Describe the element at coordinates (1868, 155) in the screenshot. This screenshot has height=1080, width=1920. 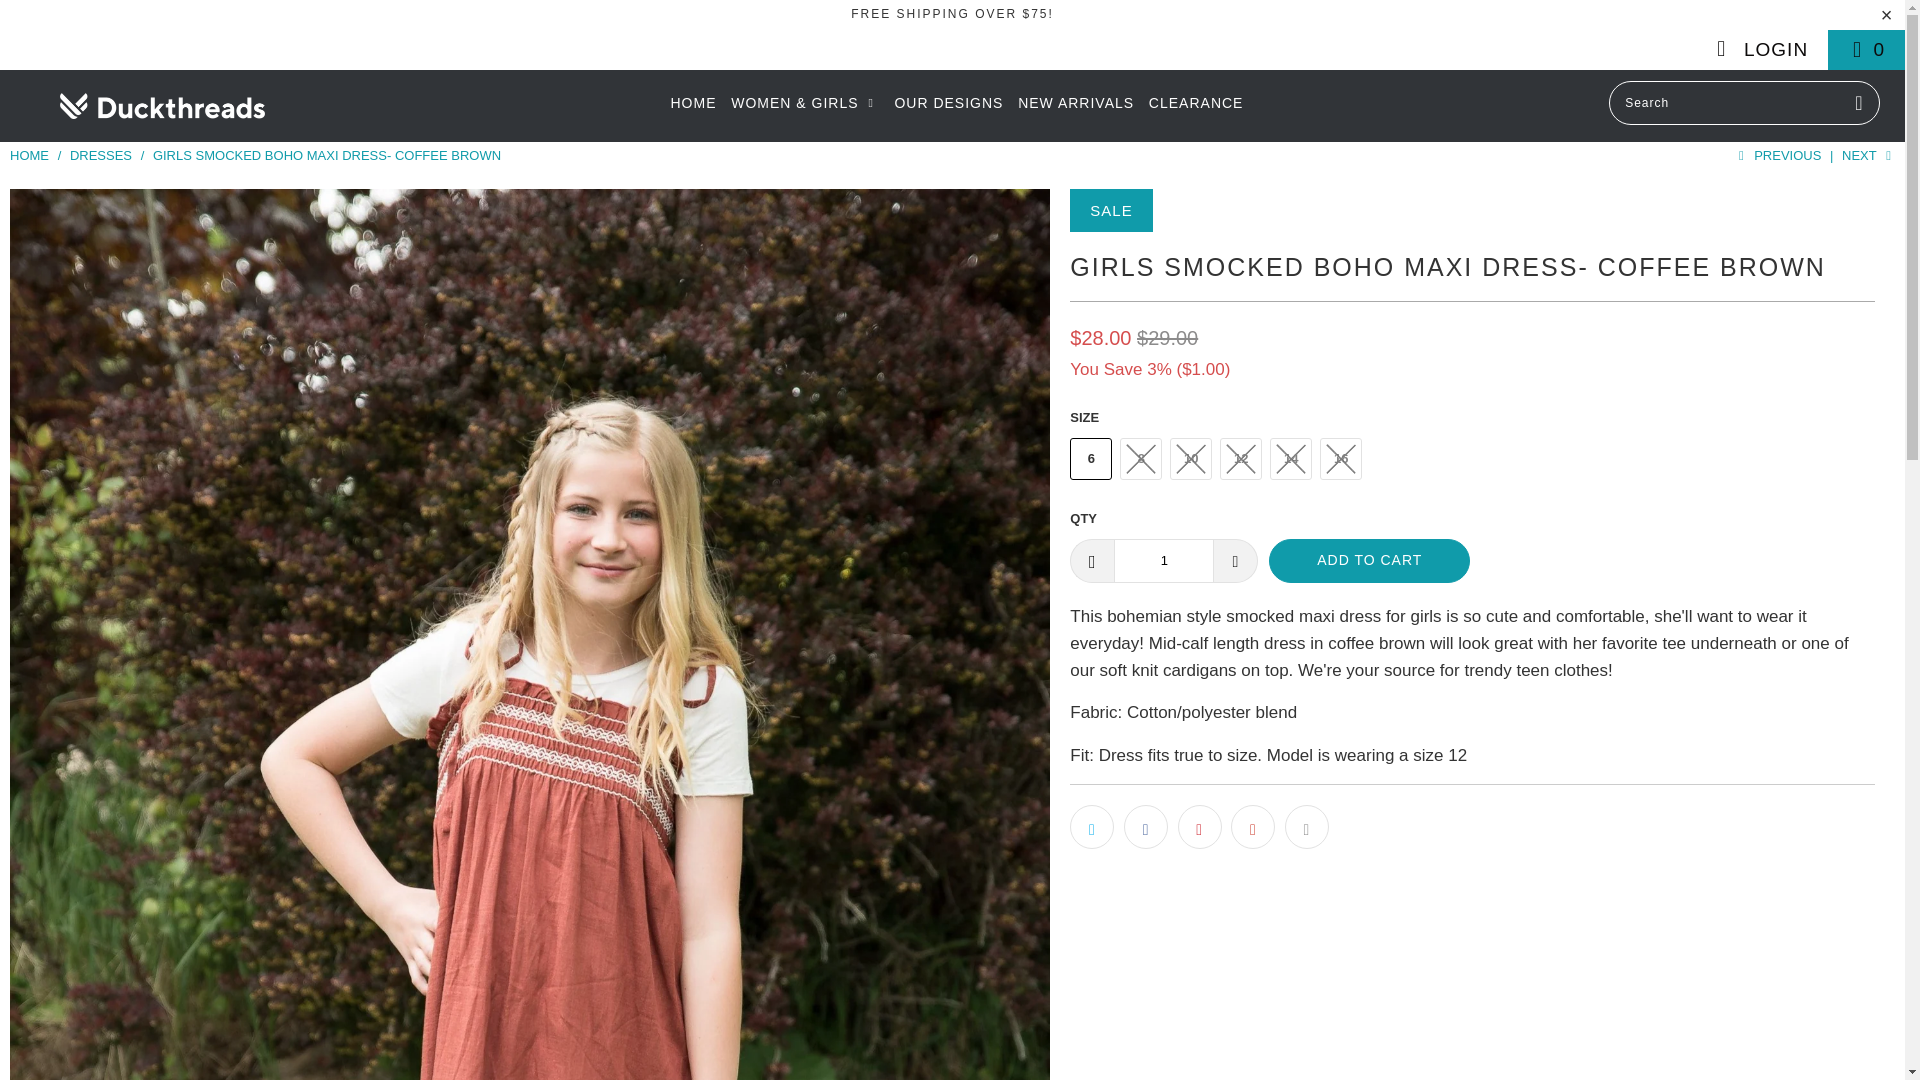
I see `Next` at that location.